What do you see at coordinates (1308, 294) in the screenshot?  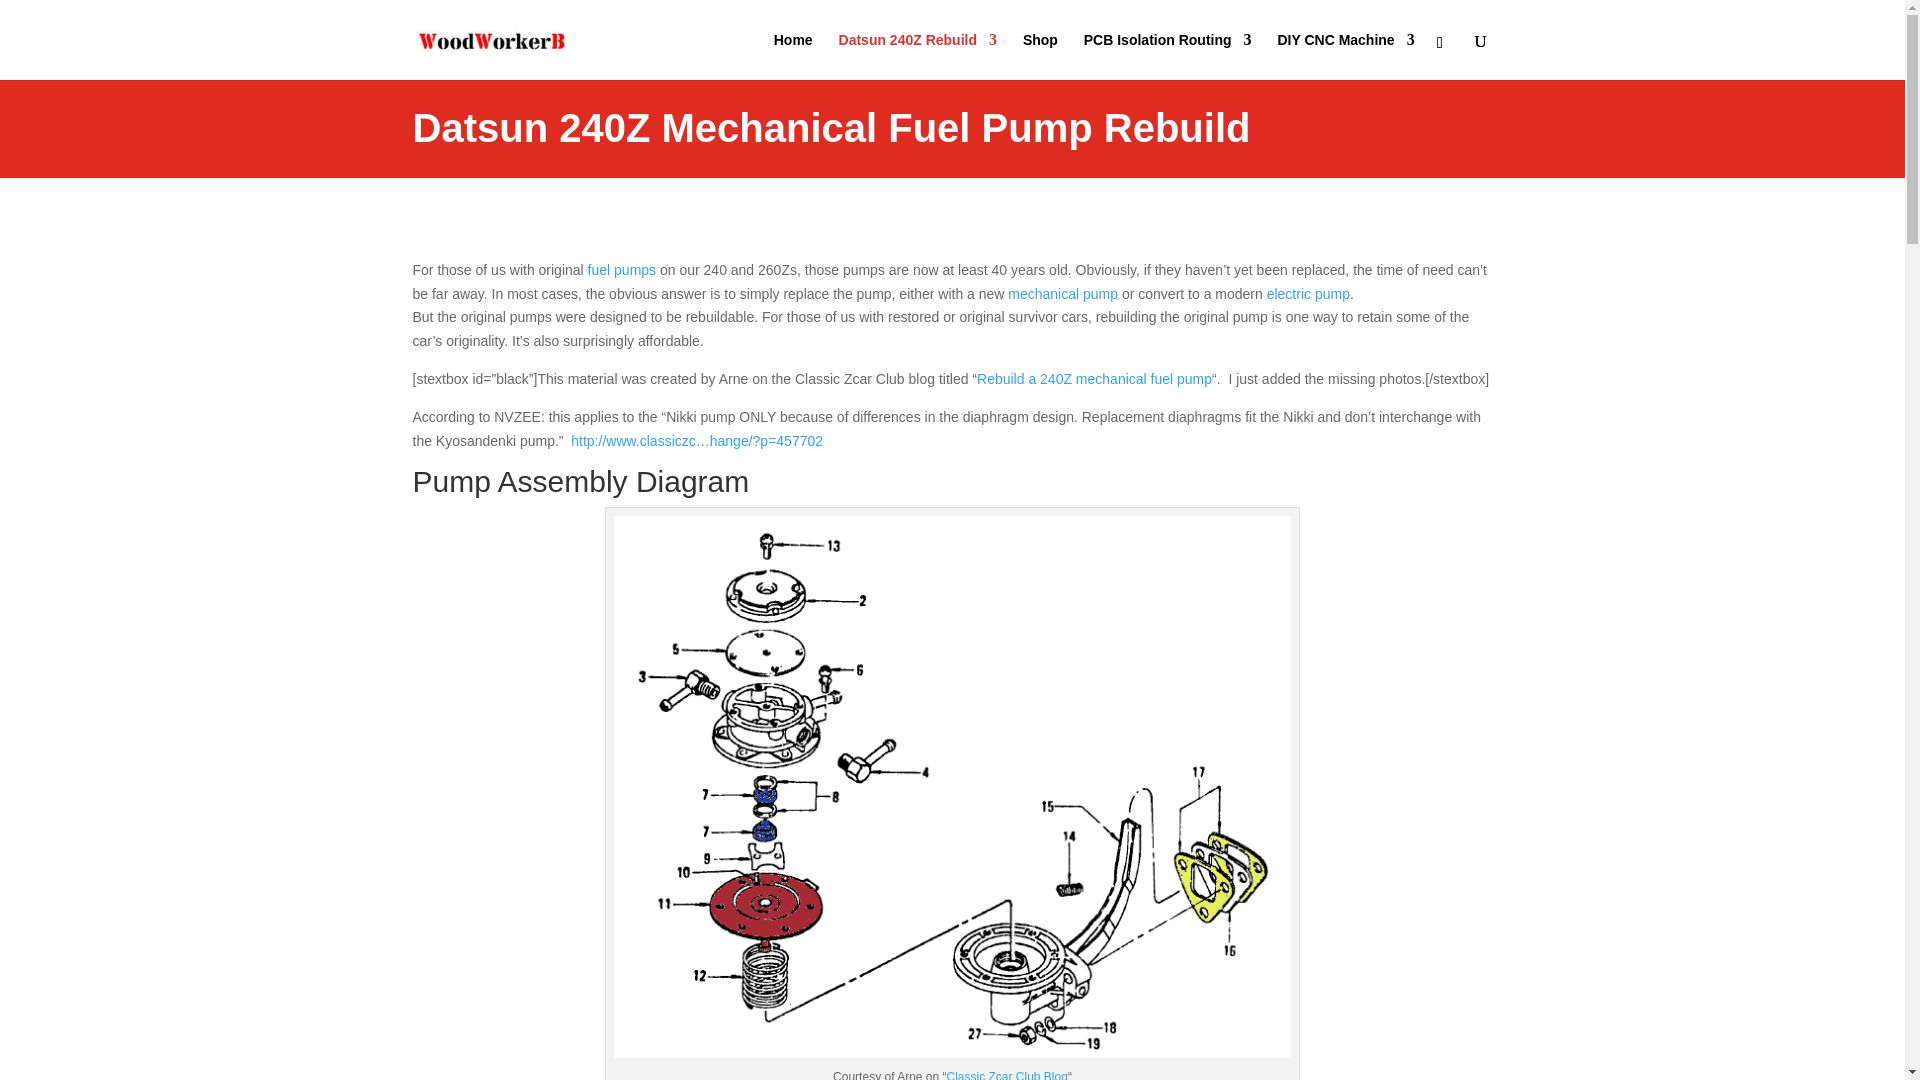 I see `Link added by VigLink` at bounding box center [1308, 294].